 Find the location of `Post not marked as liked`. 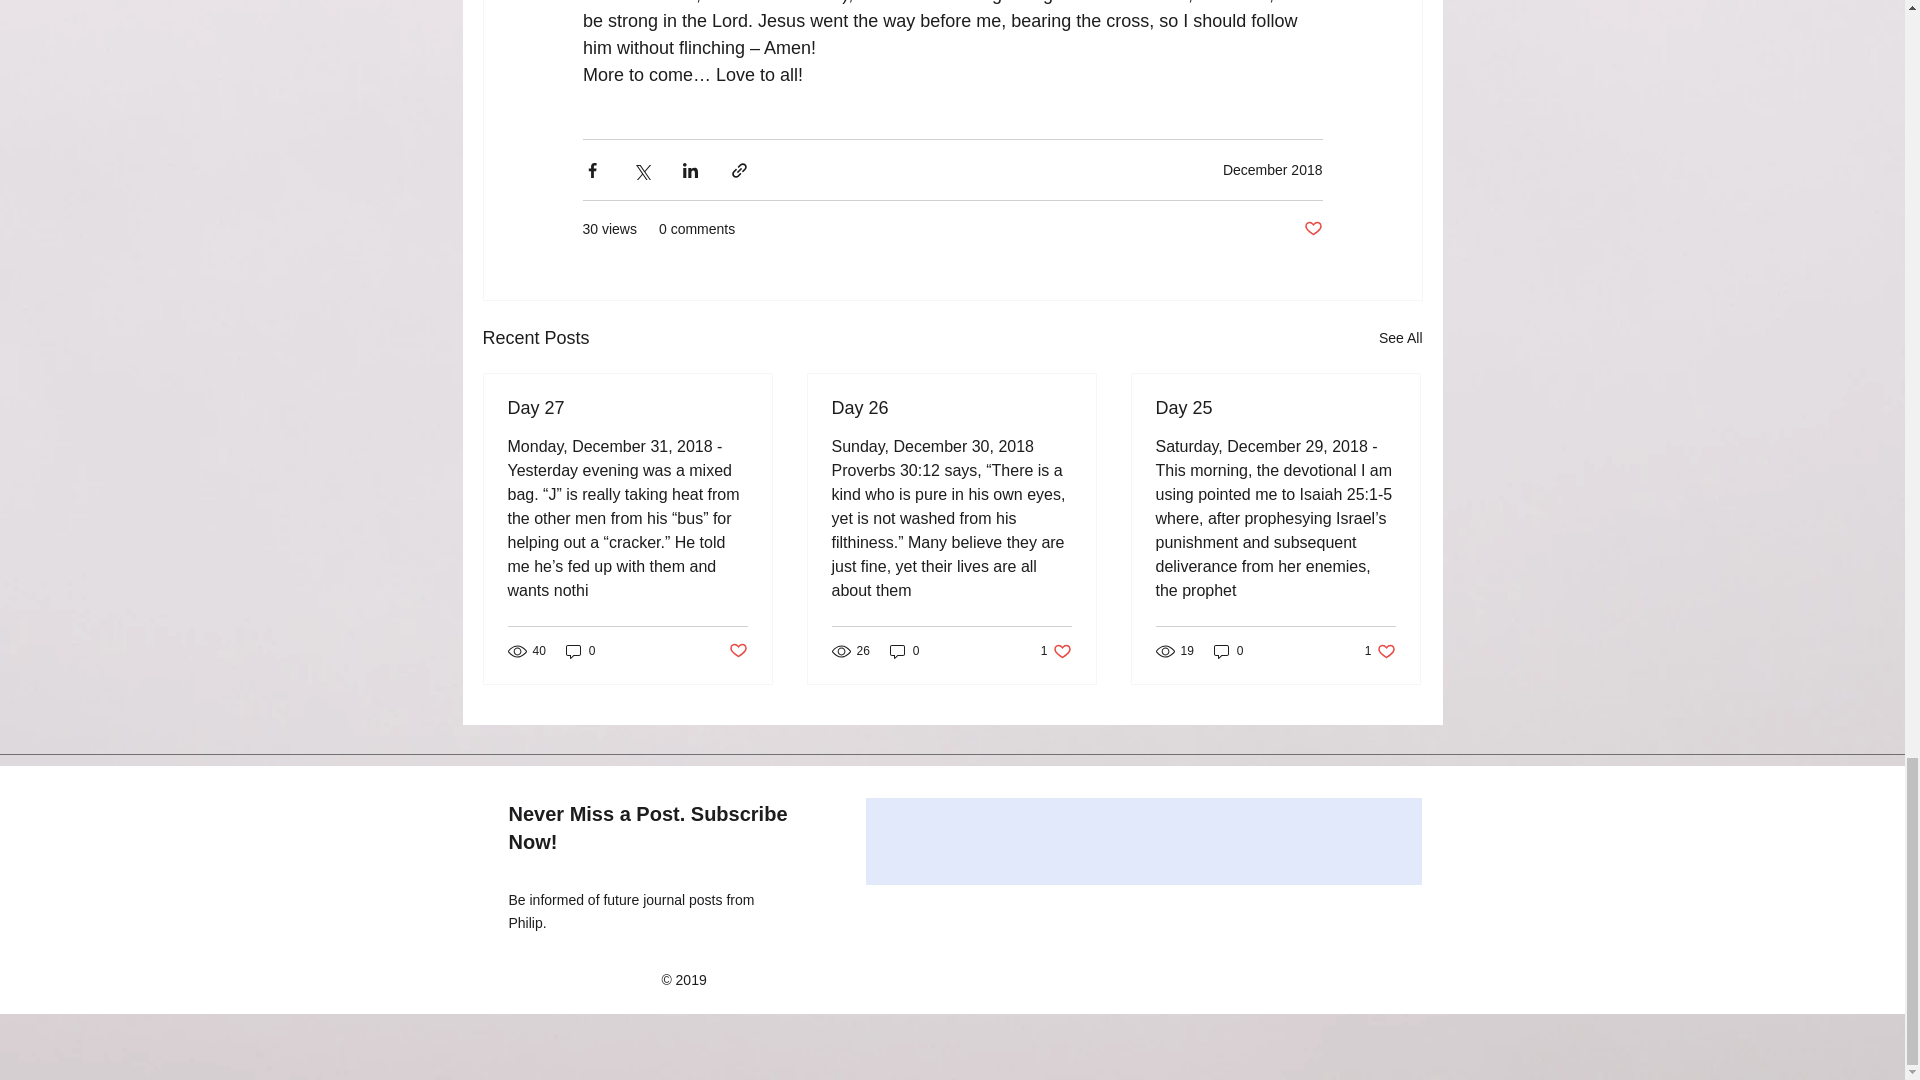

Post not marked as liked is located at coordinates (736, 652).